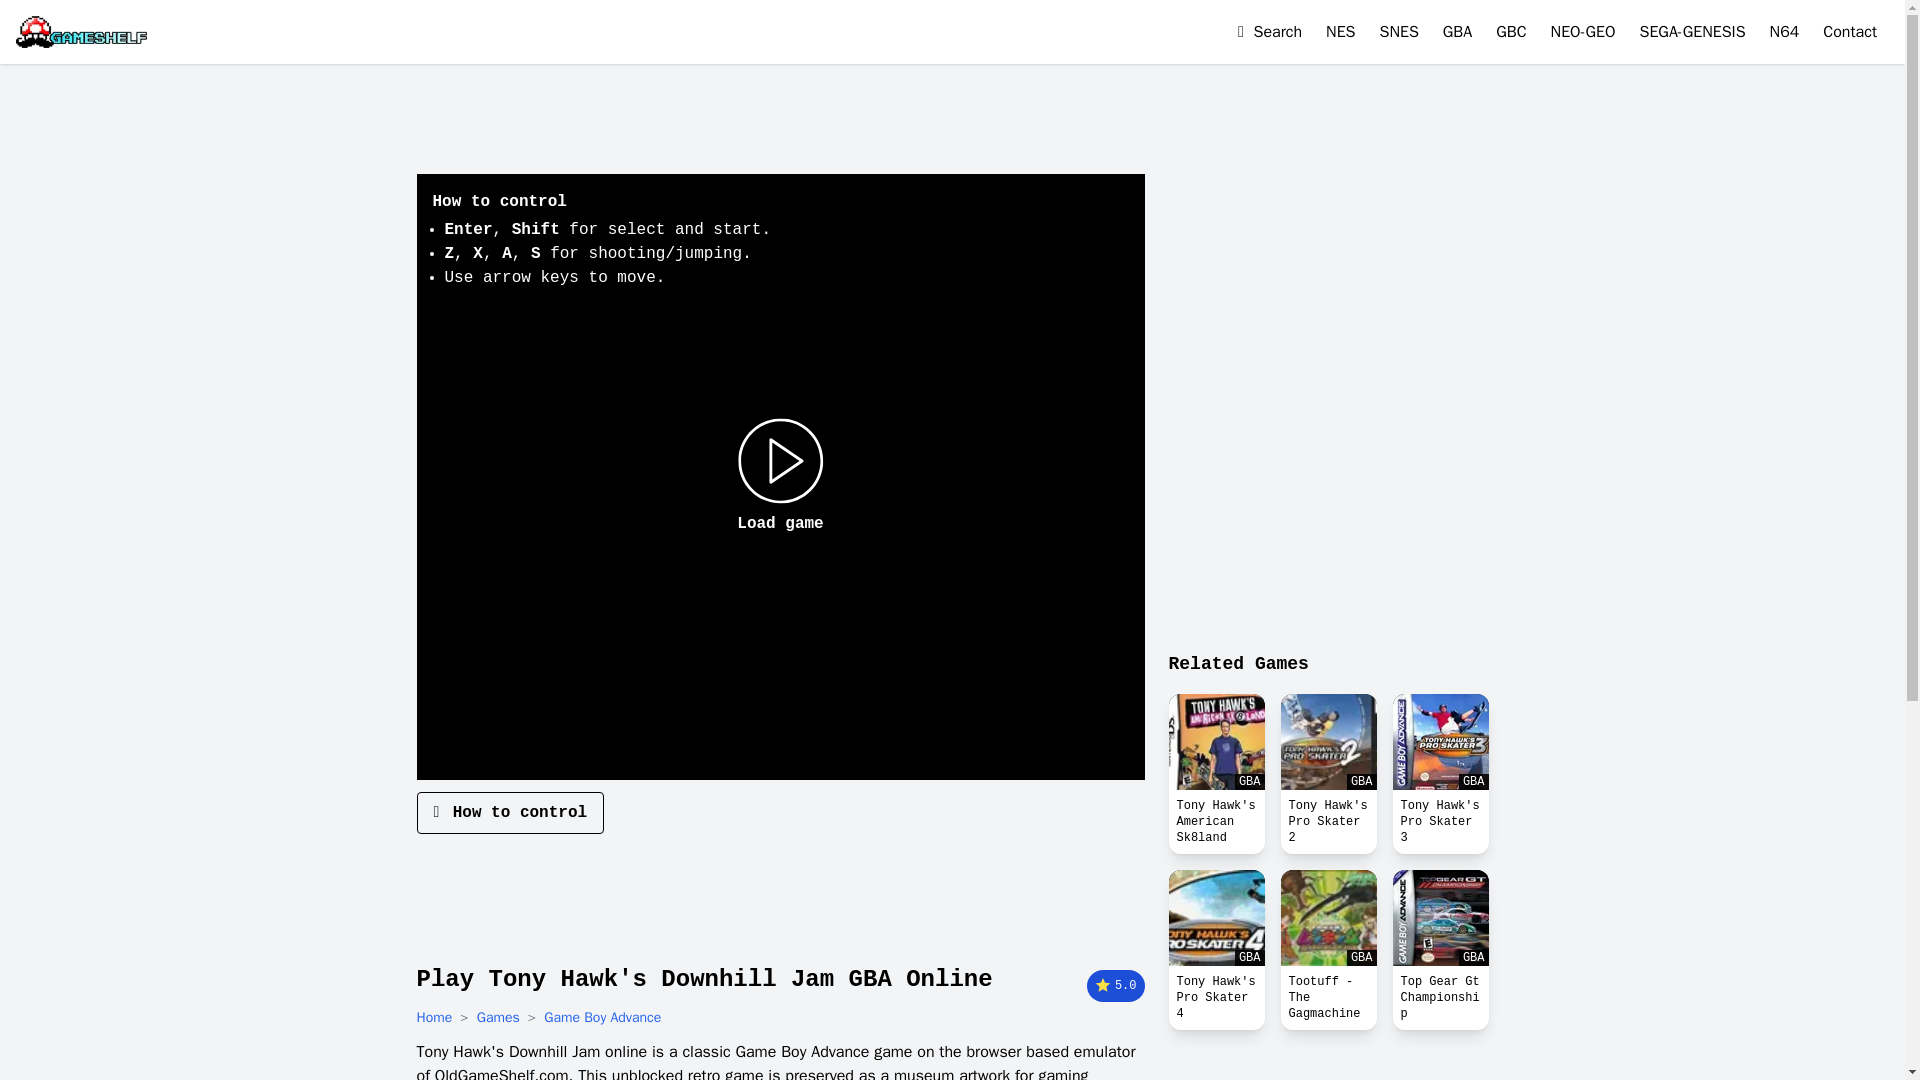  What do you see at coordinates (434, 1018) in the screenshot?
I see `Home` at bounding box center [434, 1018].